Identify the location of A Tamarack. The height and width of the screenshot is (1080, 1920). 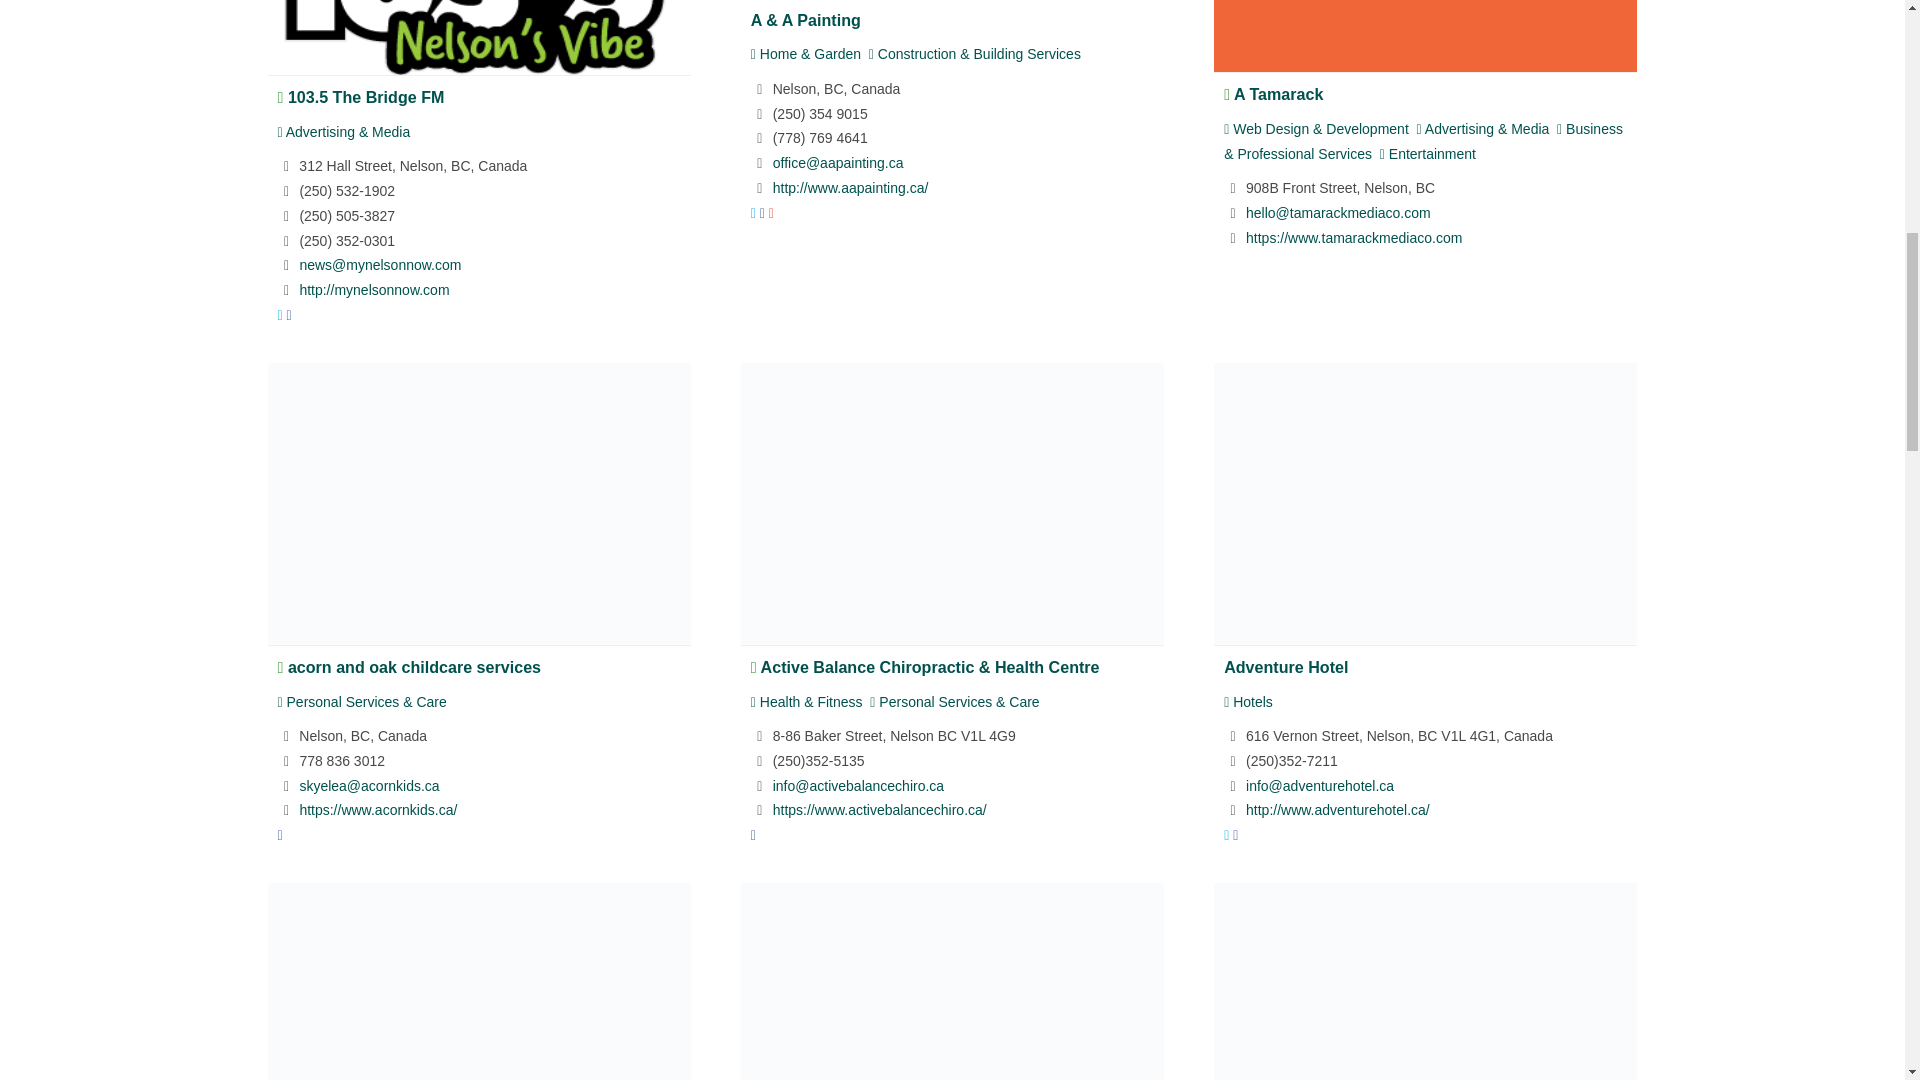
(1278, 94).